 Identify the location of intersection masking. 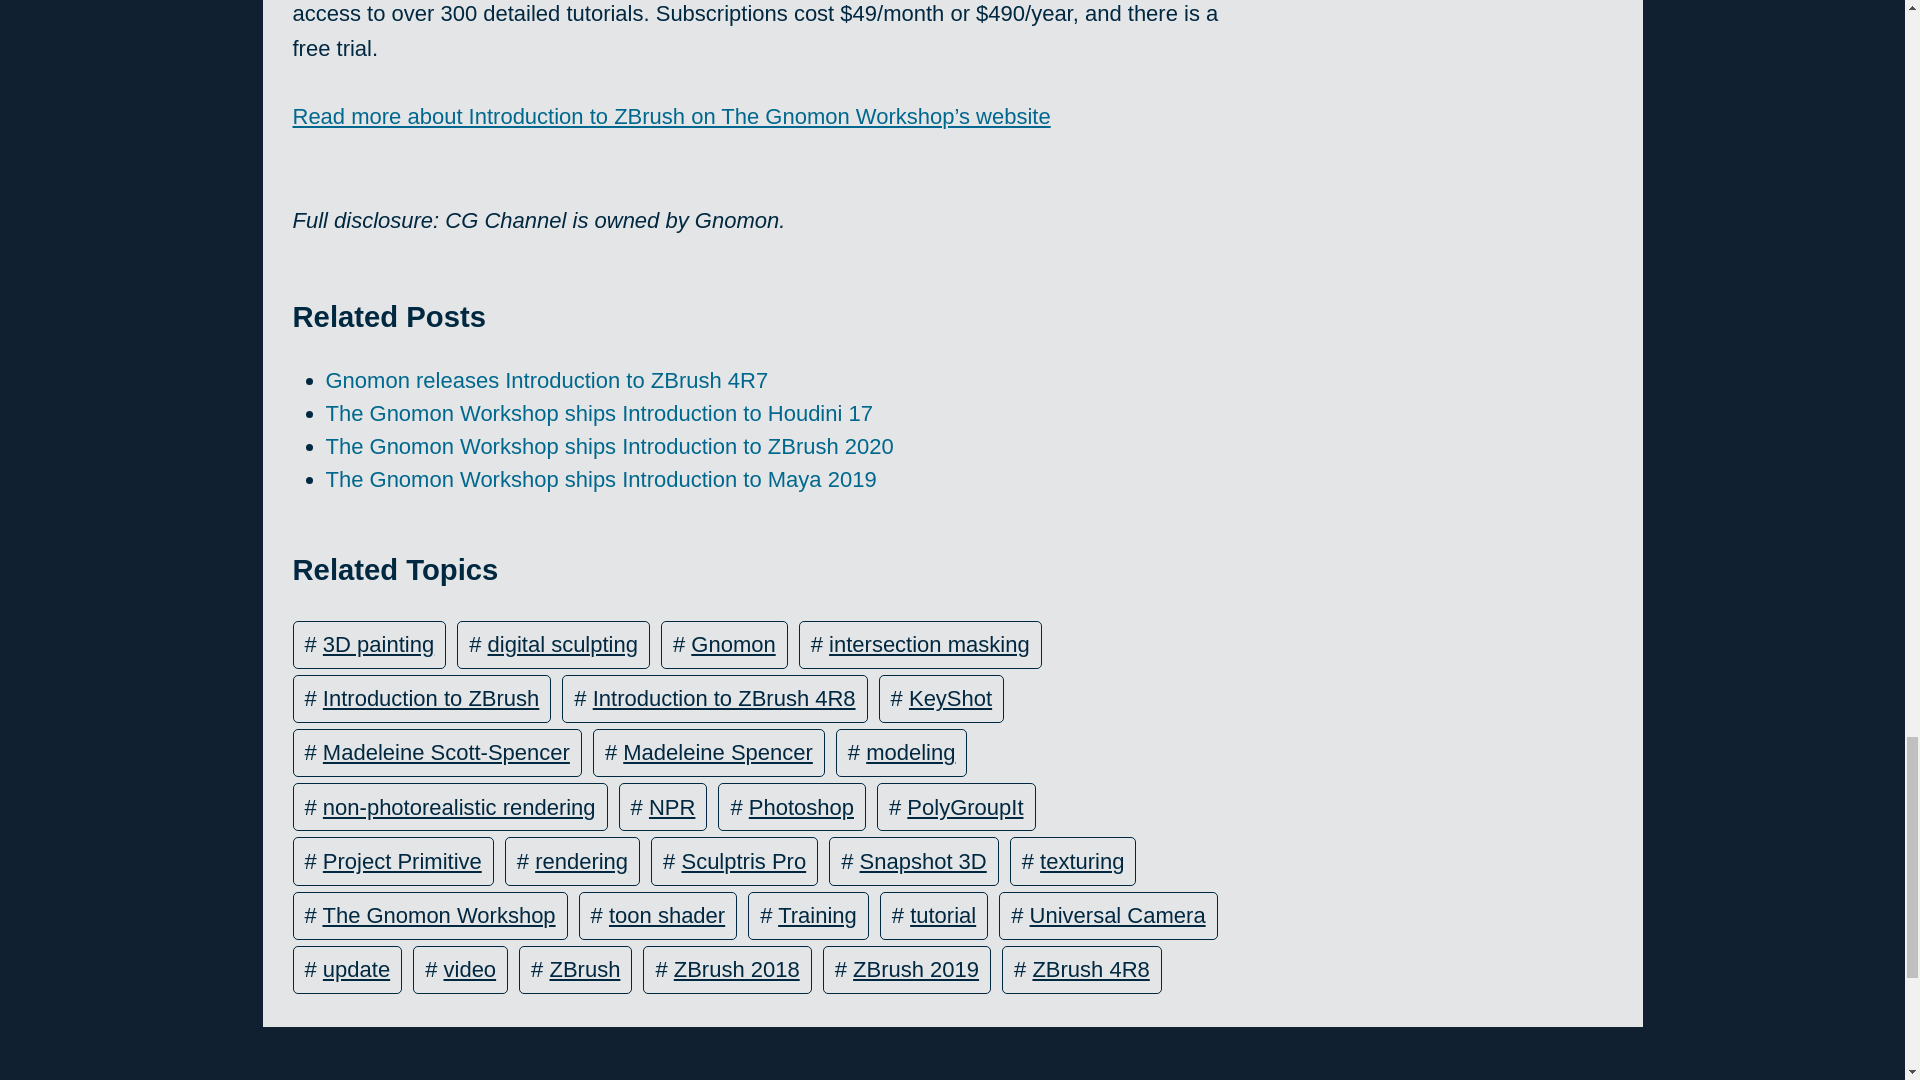
(929, 644).